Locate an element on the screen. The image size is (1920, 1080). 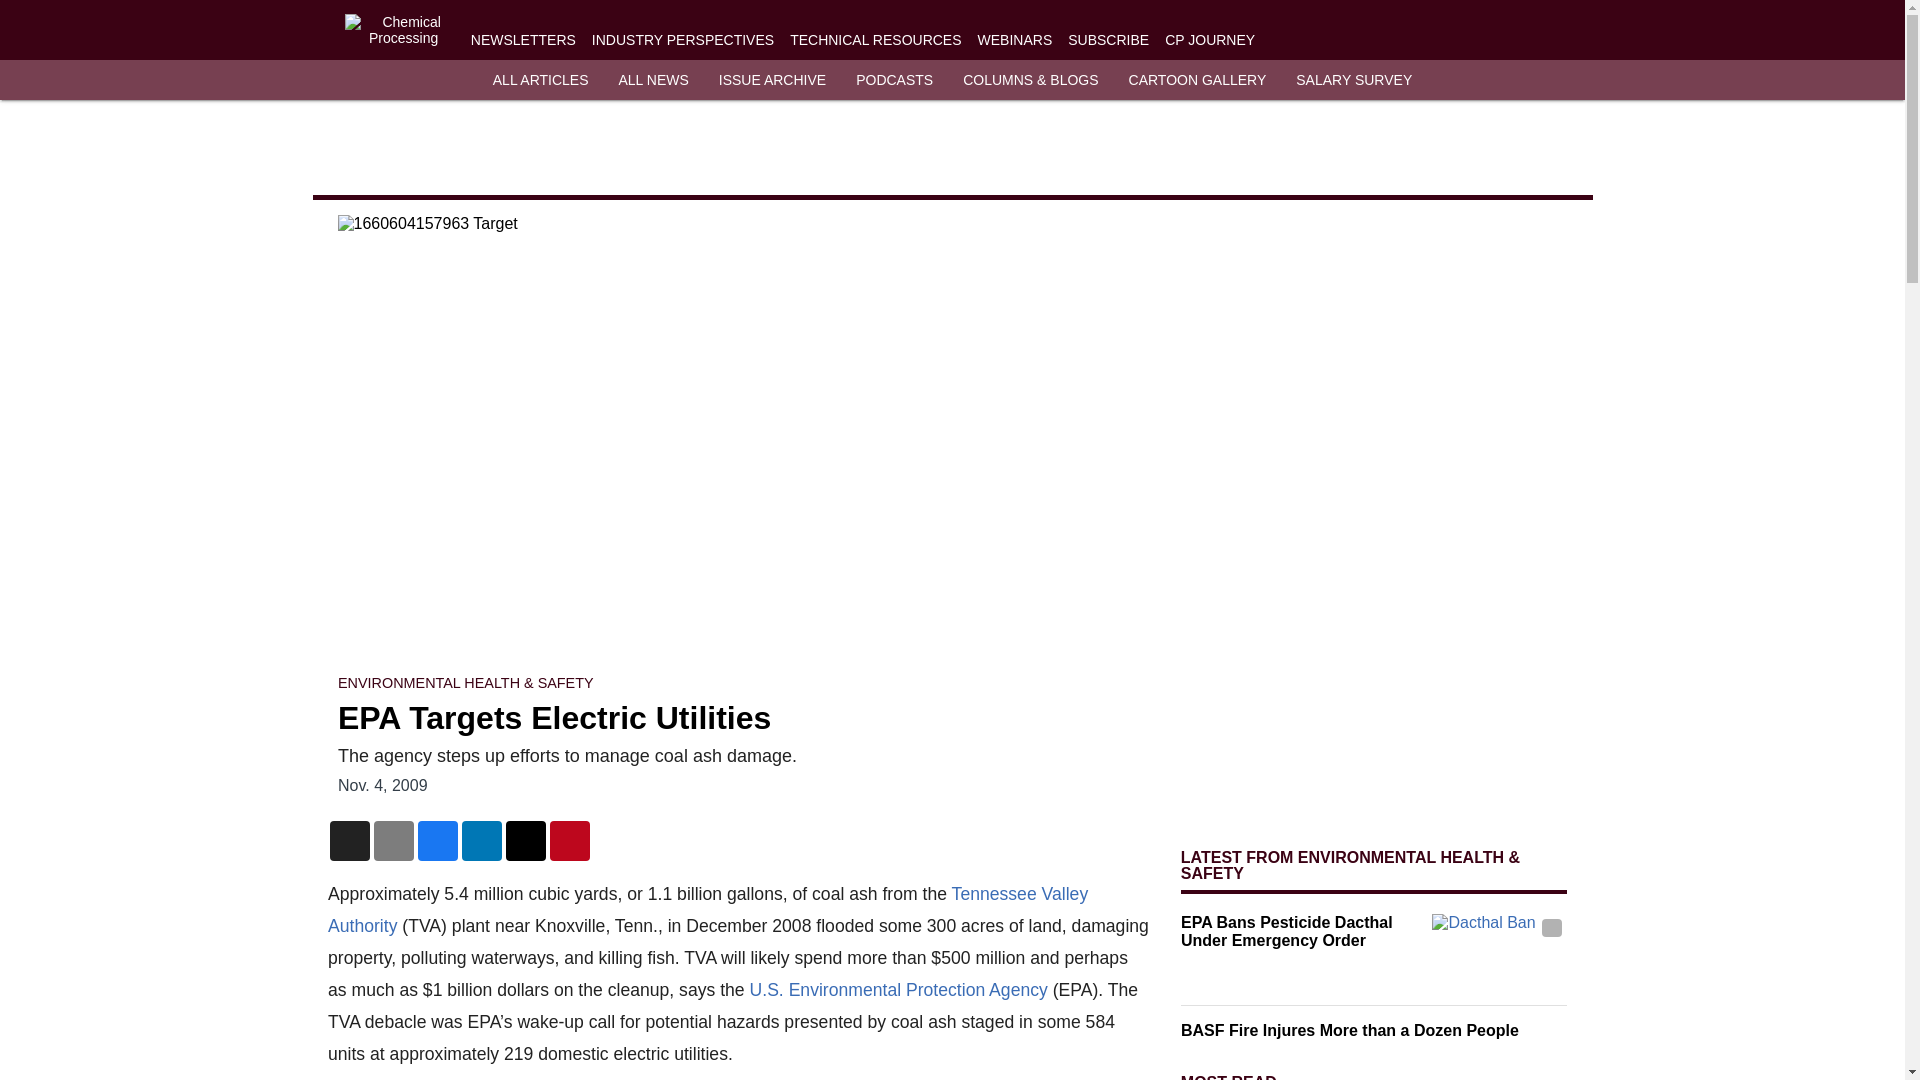
Dacthal Ban is located at coordinates (1499, 951).